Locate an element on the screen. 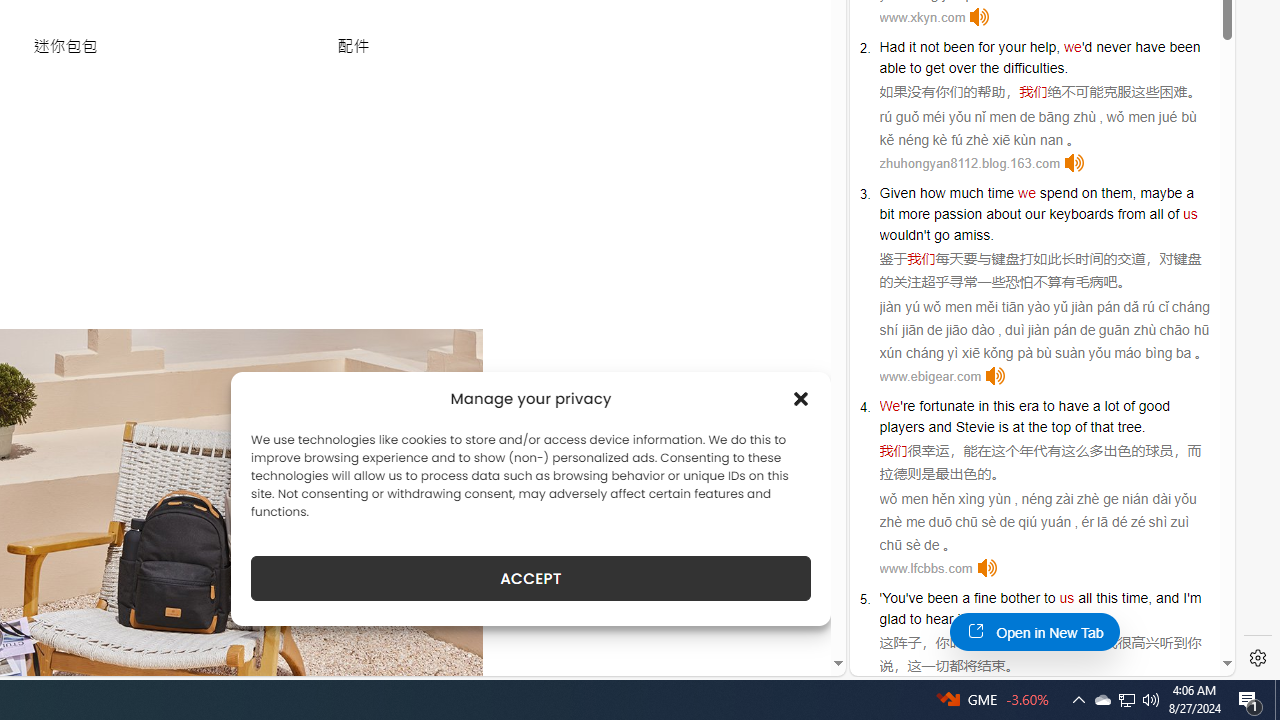 This screenshot has width=1280, height=720. all is located at coordinates (1085, 598).